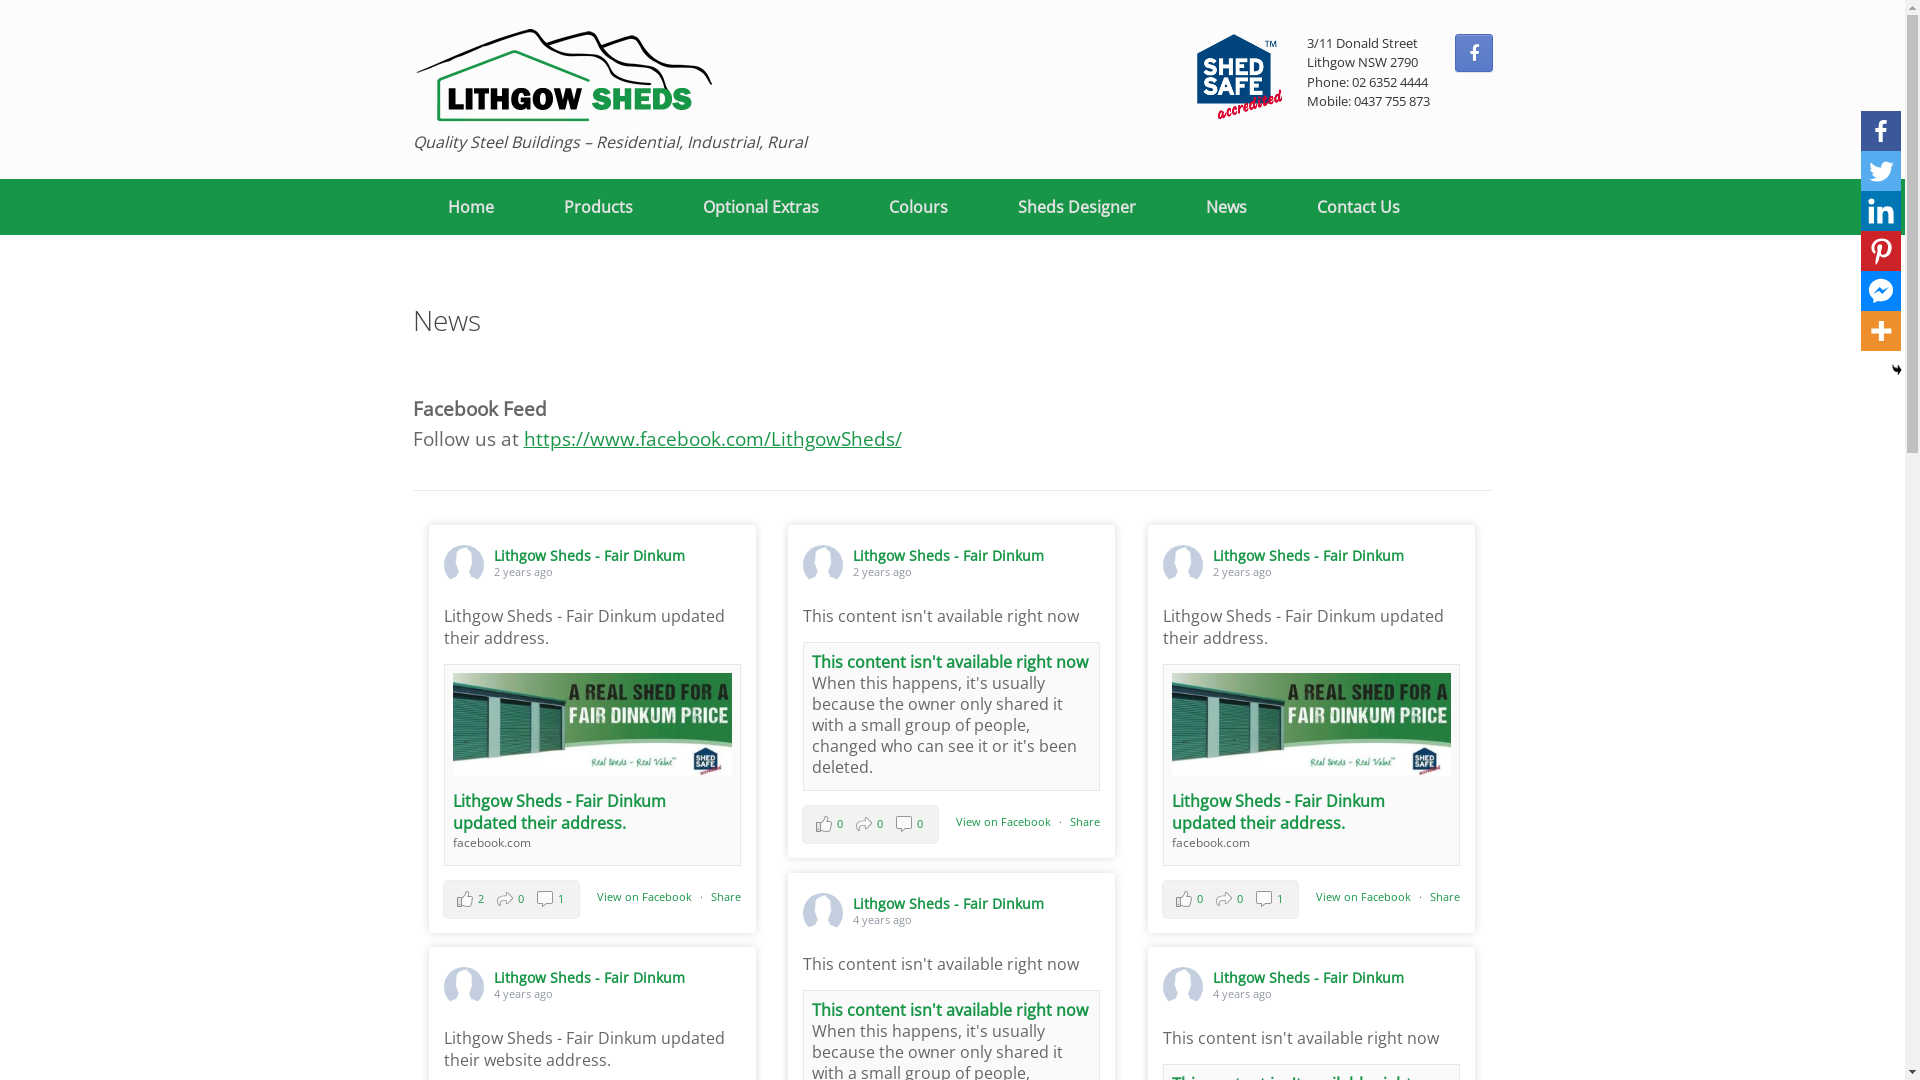 This screenshot has height=1080, width=1920. What do you see at coordinates (1358, 207) in the screenshot?
I see `Contact Us` at bounding box center [1358, 207].